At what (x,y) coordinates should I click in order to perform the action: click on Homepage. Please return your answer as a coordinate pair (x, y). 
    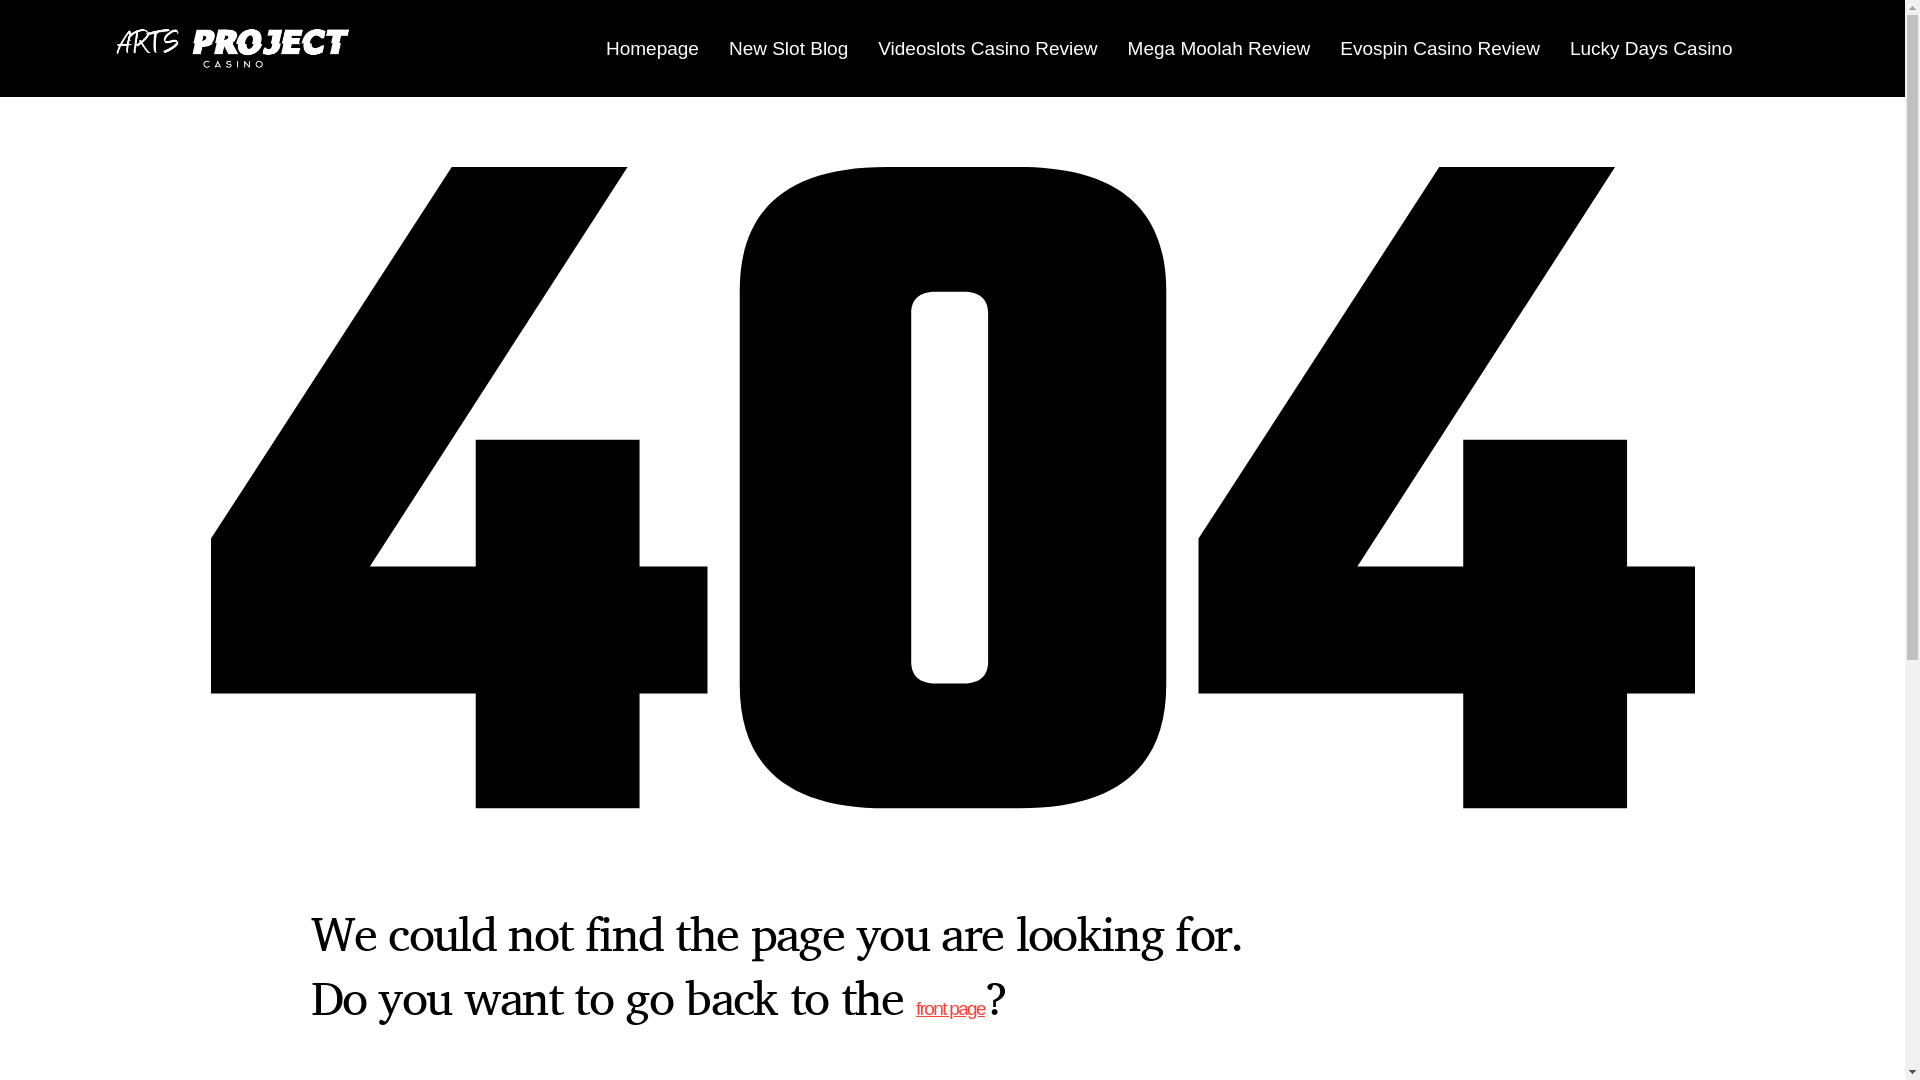
    Looking at the image, I should click on (652, 48).